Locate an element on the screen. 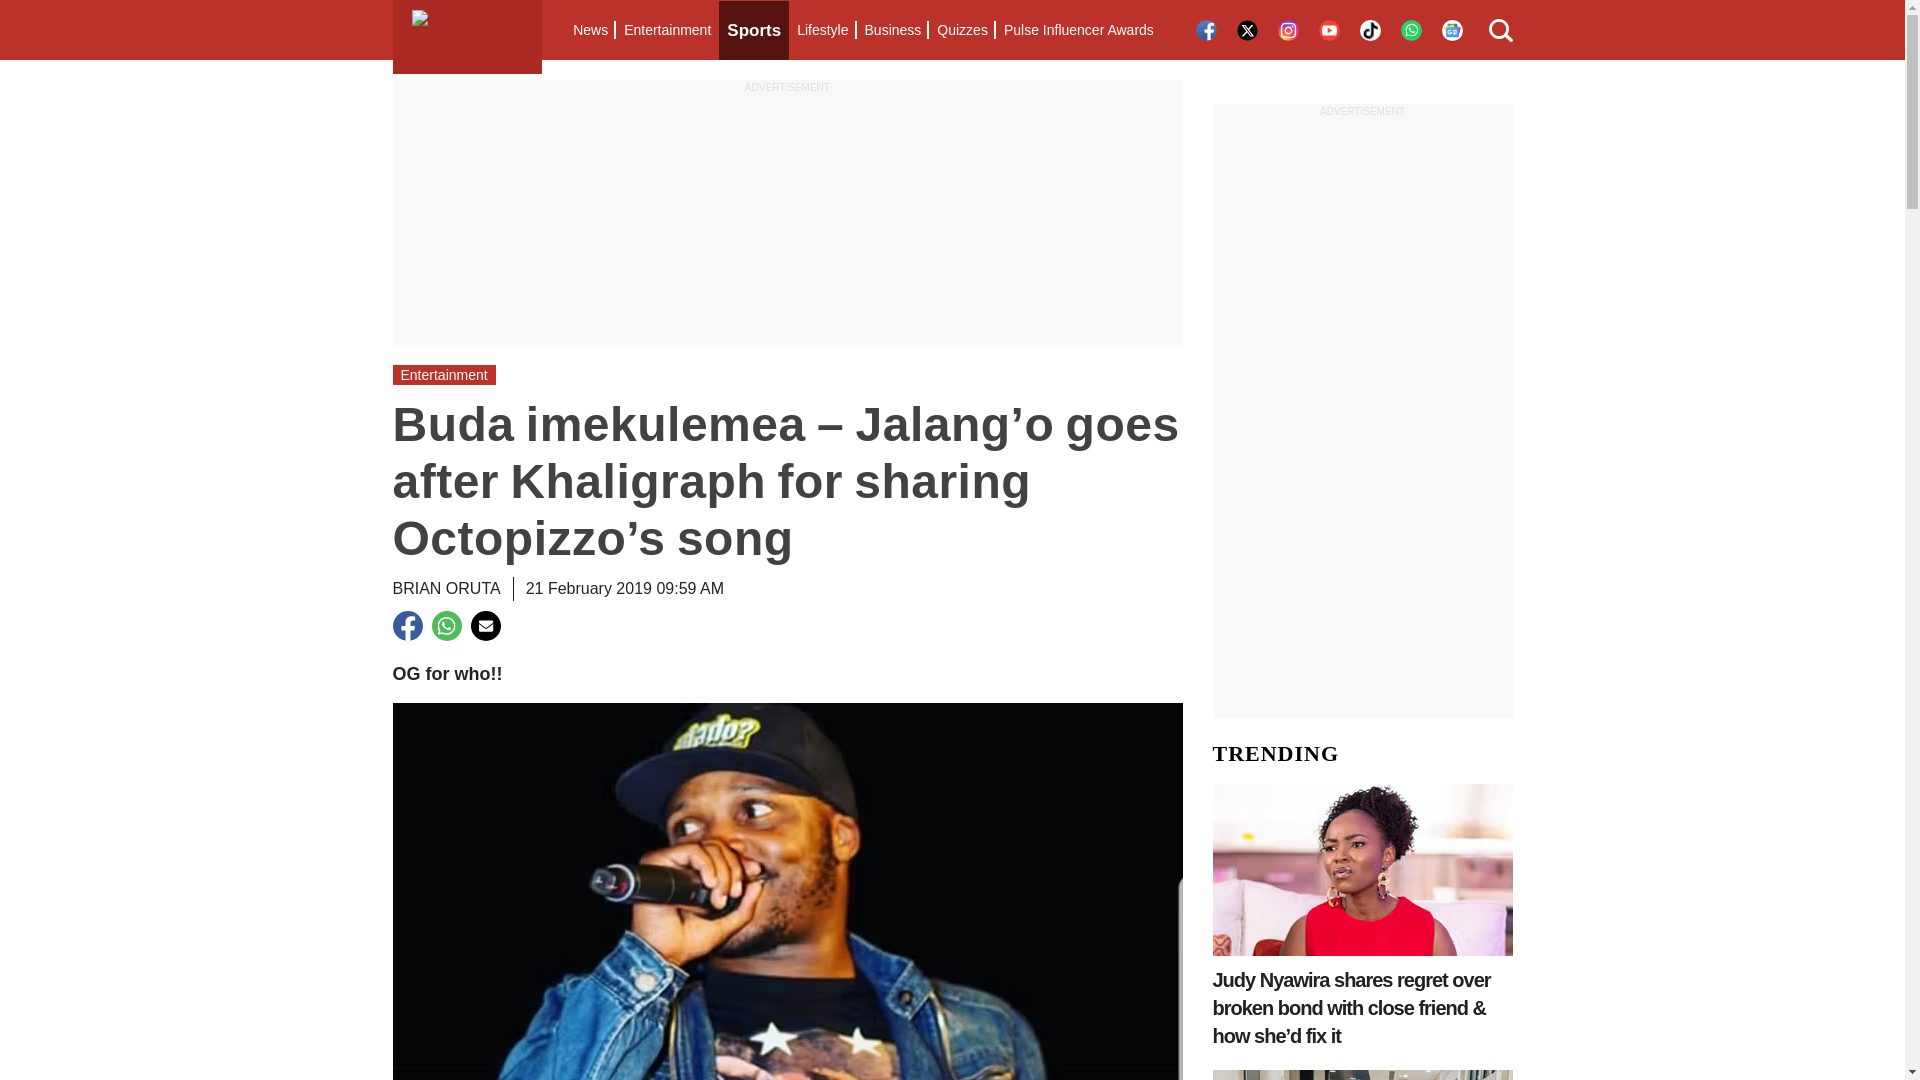 The height and width of the screenshot is (1080, 1920). Quizzes is located at coordinates (962, 30).